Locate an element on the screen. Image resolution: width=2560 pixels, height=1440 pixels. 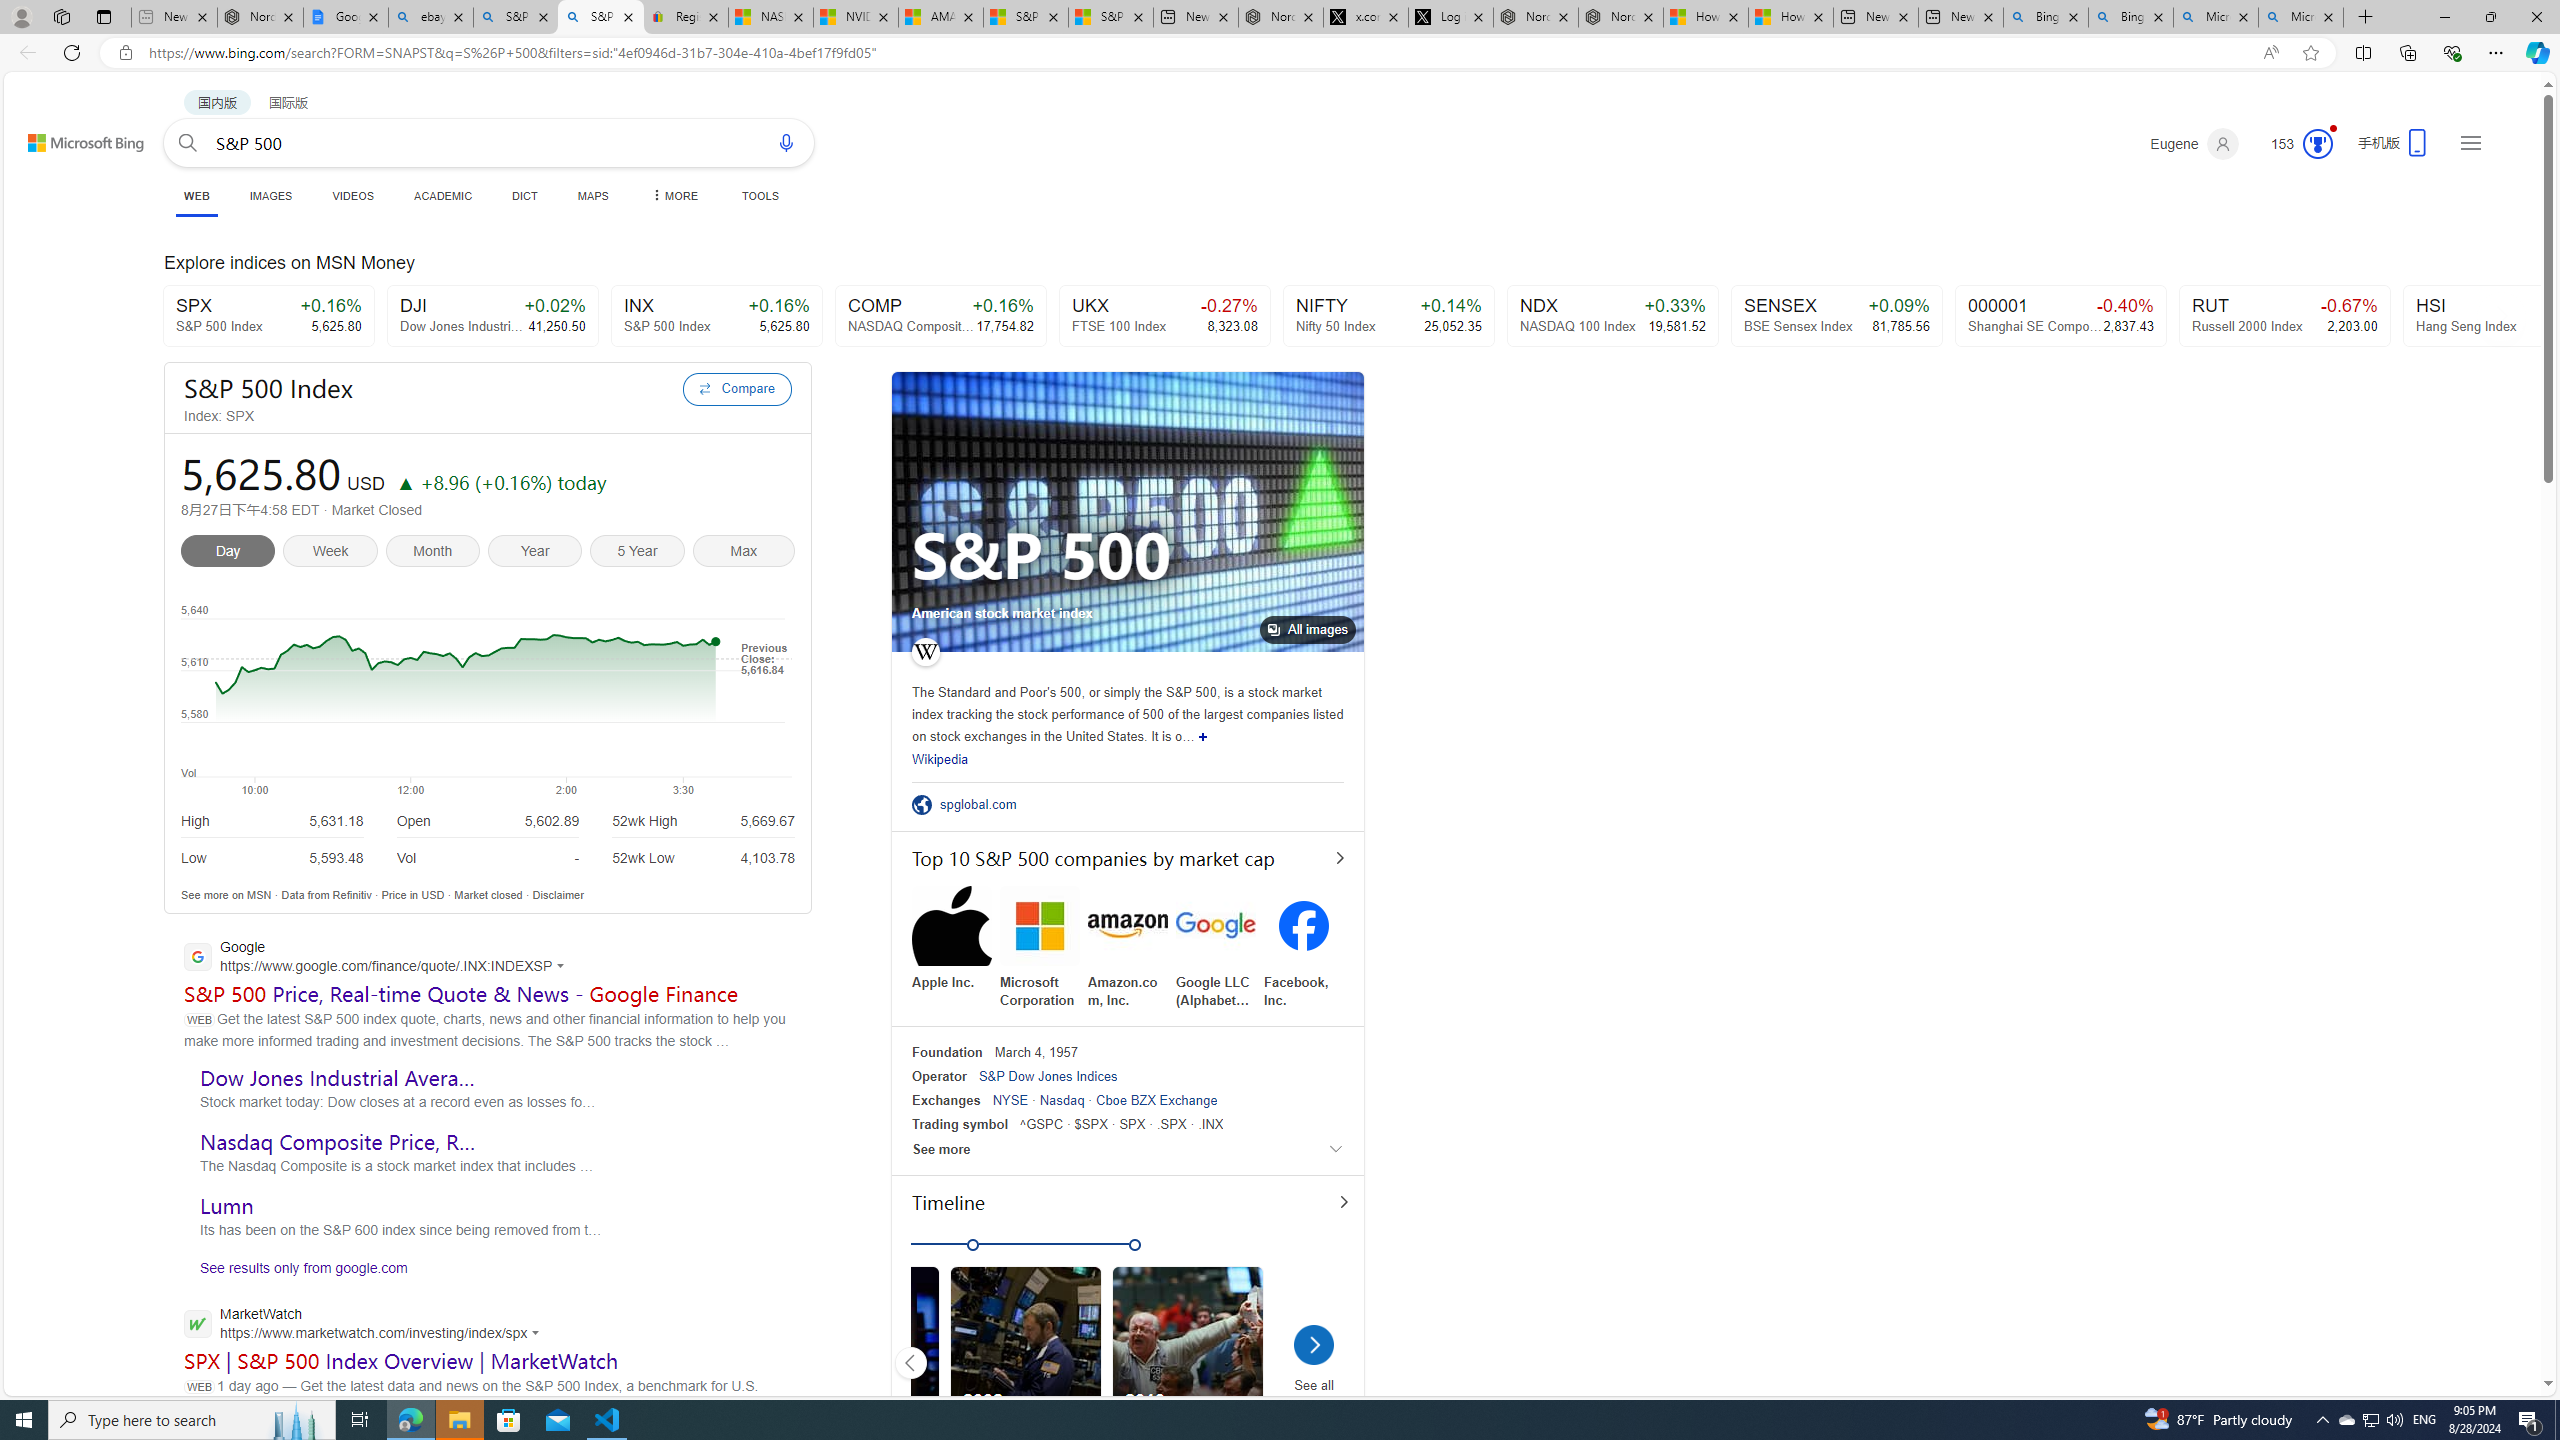
Wikipedia is located at coordinates (940, 759).